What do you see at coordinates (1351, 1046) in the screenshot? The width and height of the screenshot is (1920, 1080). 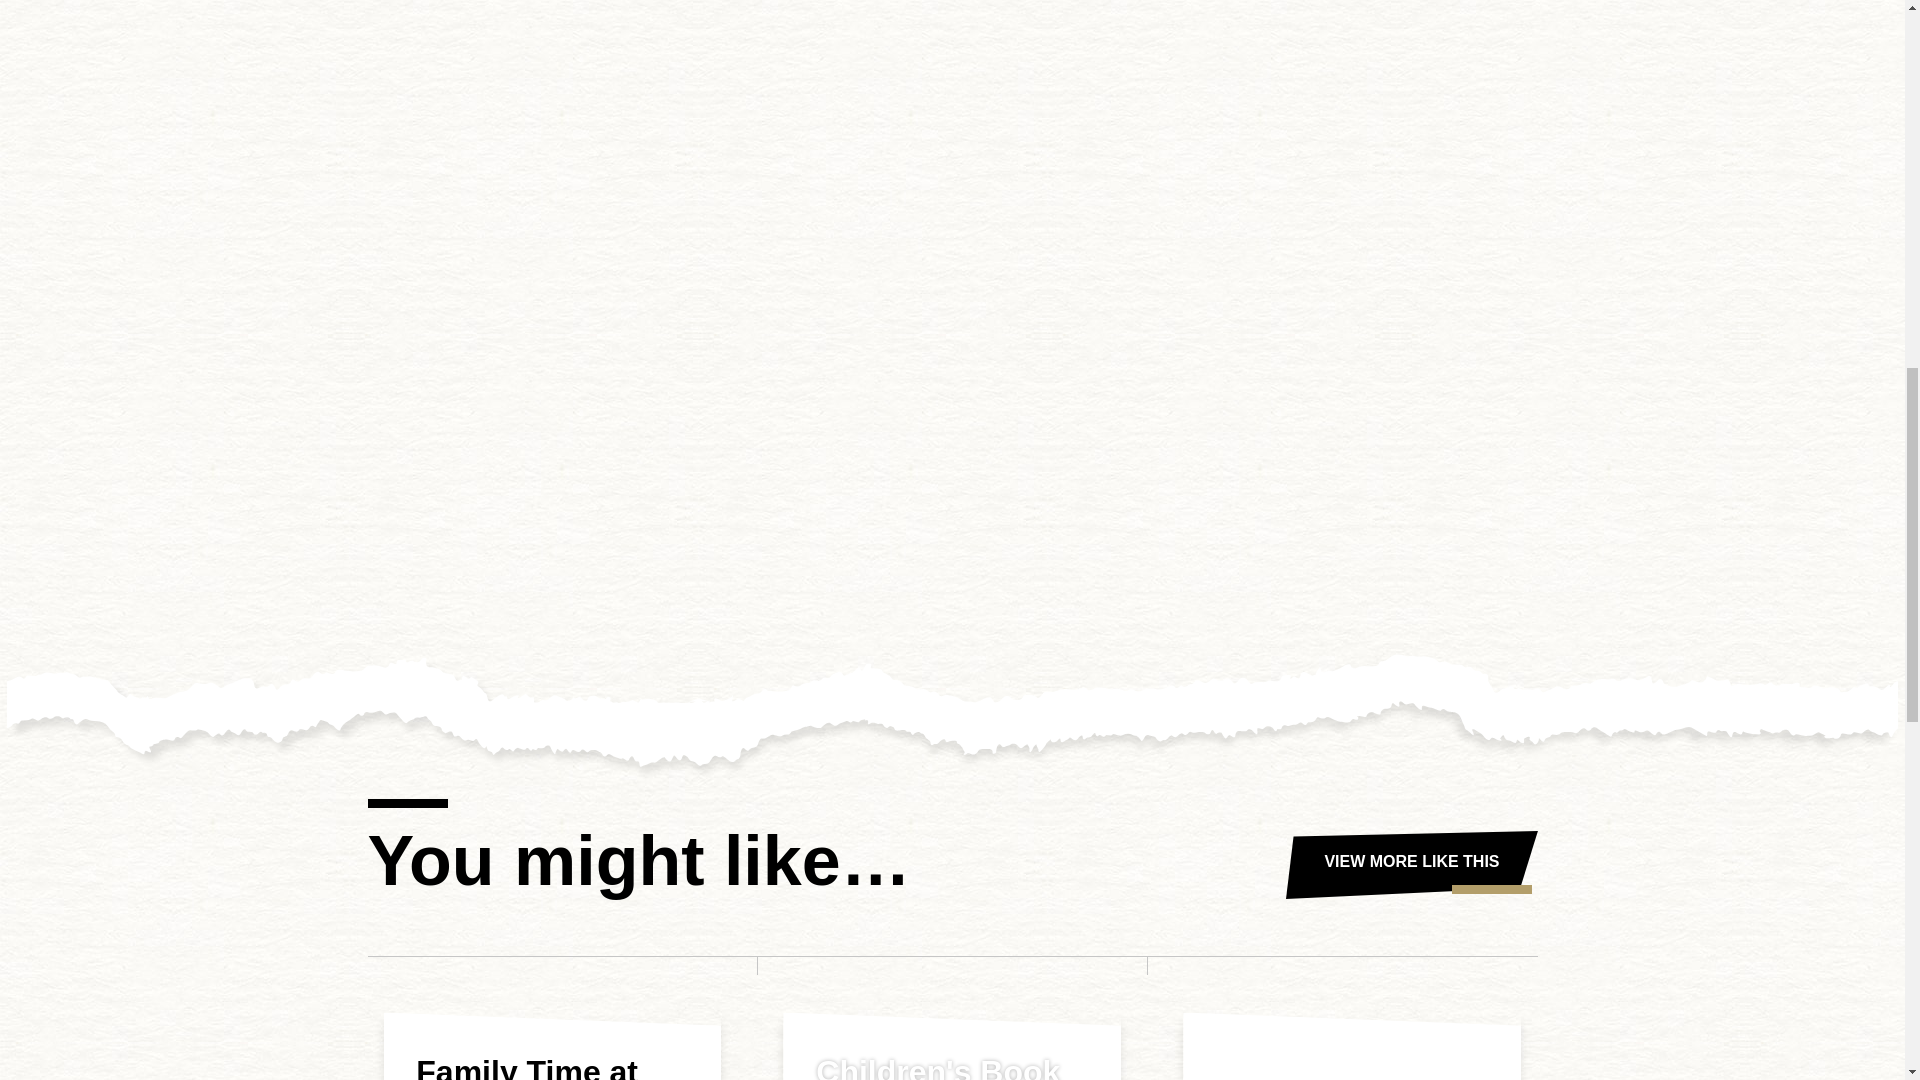 I see `Positive Ageing Week 2024` at bounding box center [1351, 1046].